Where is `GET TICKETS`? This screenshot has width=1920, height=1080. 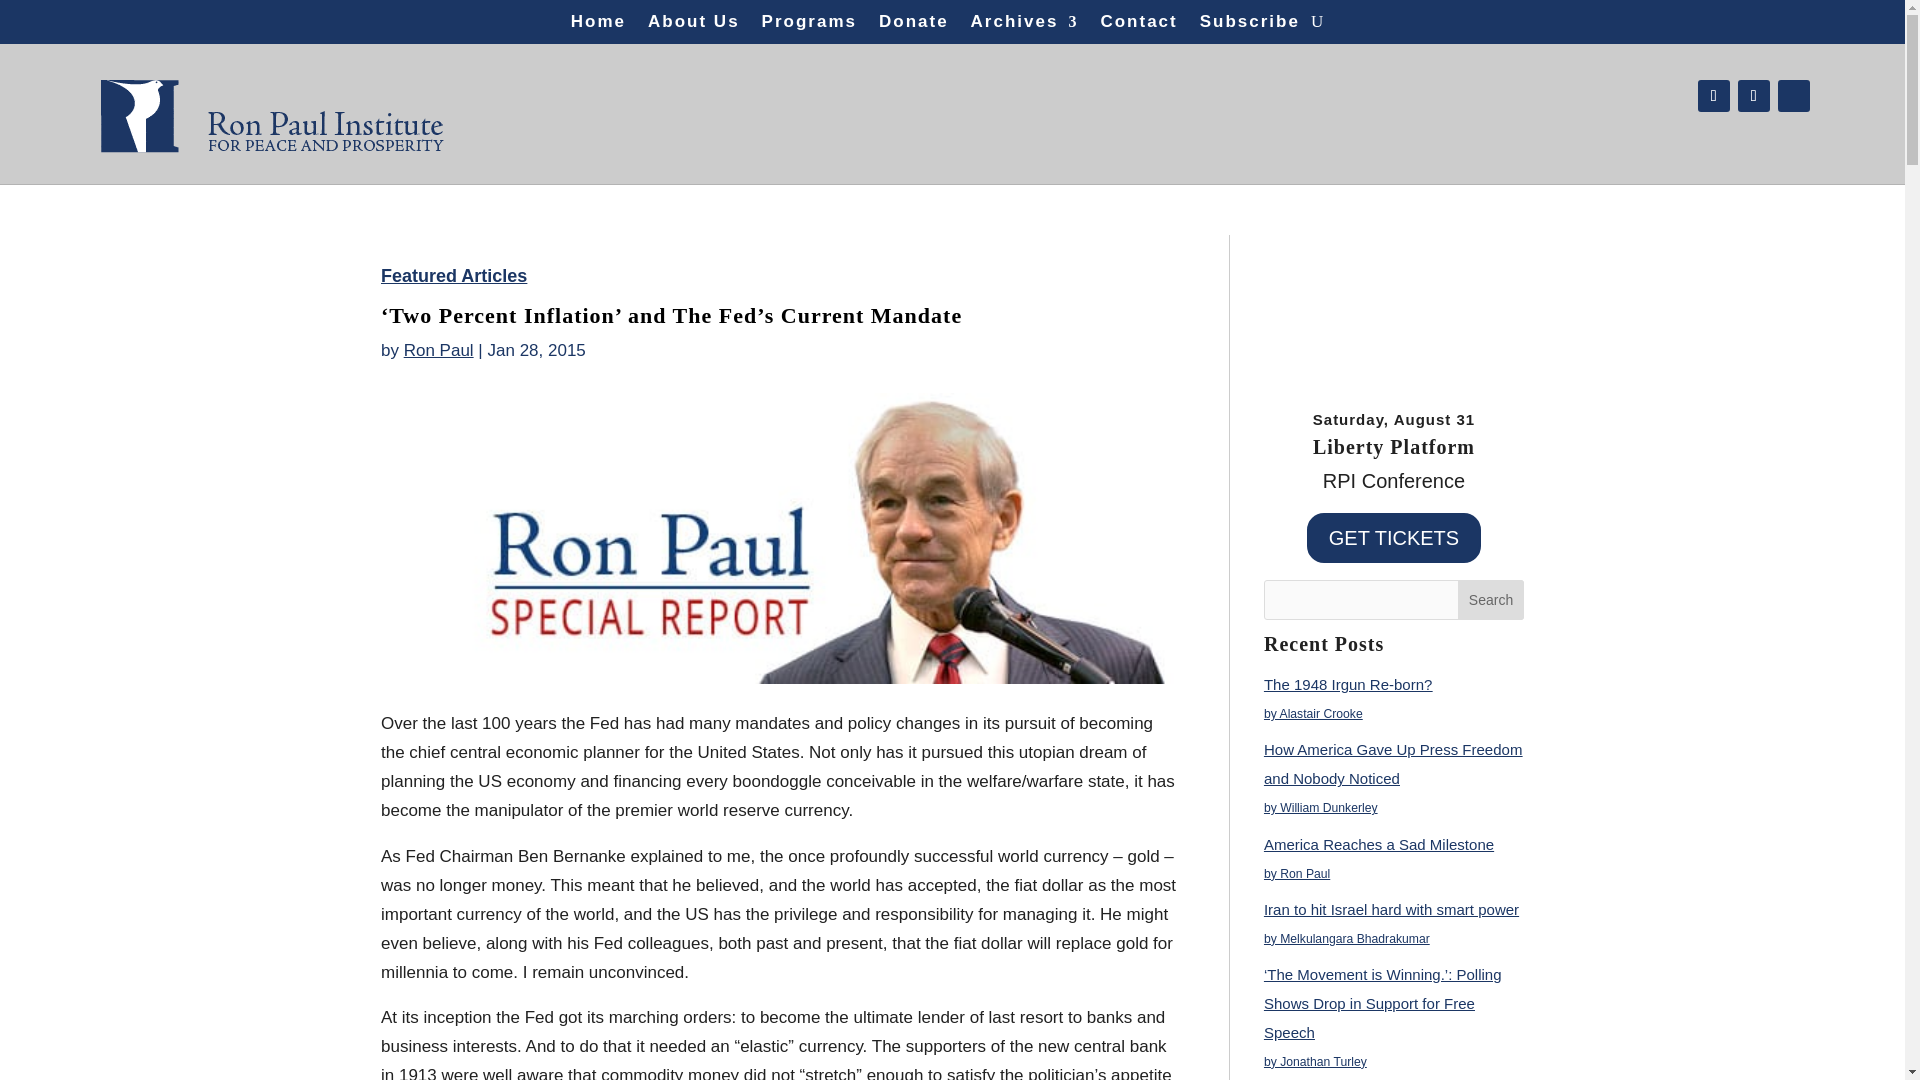 GET TICKETS is located at coordinates (1394, 538).